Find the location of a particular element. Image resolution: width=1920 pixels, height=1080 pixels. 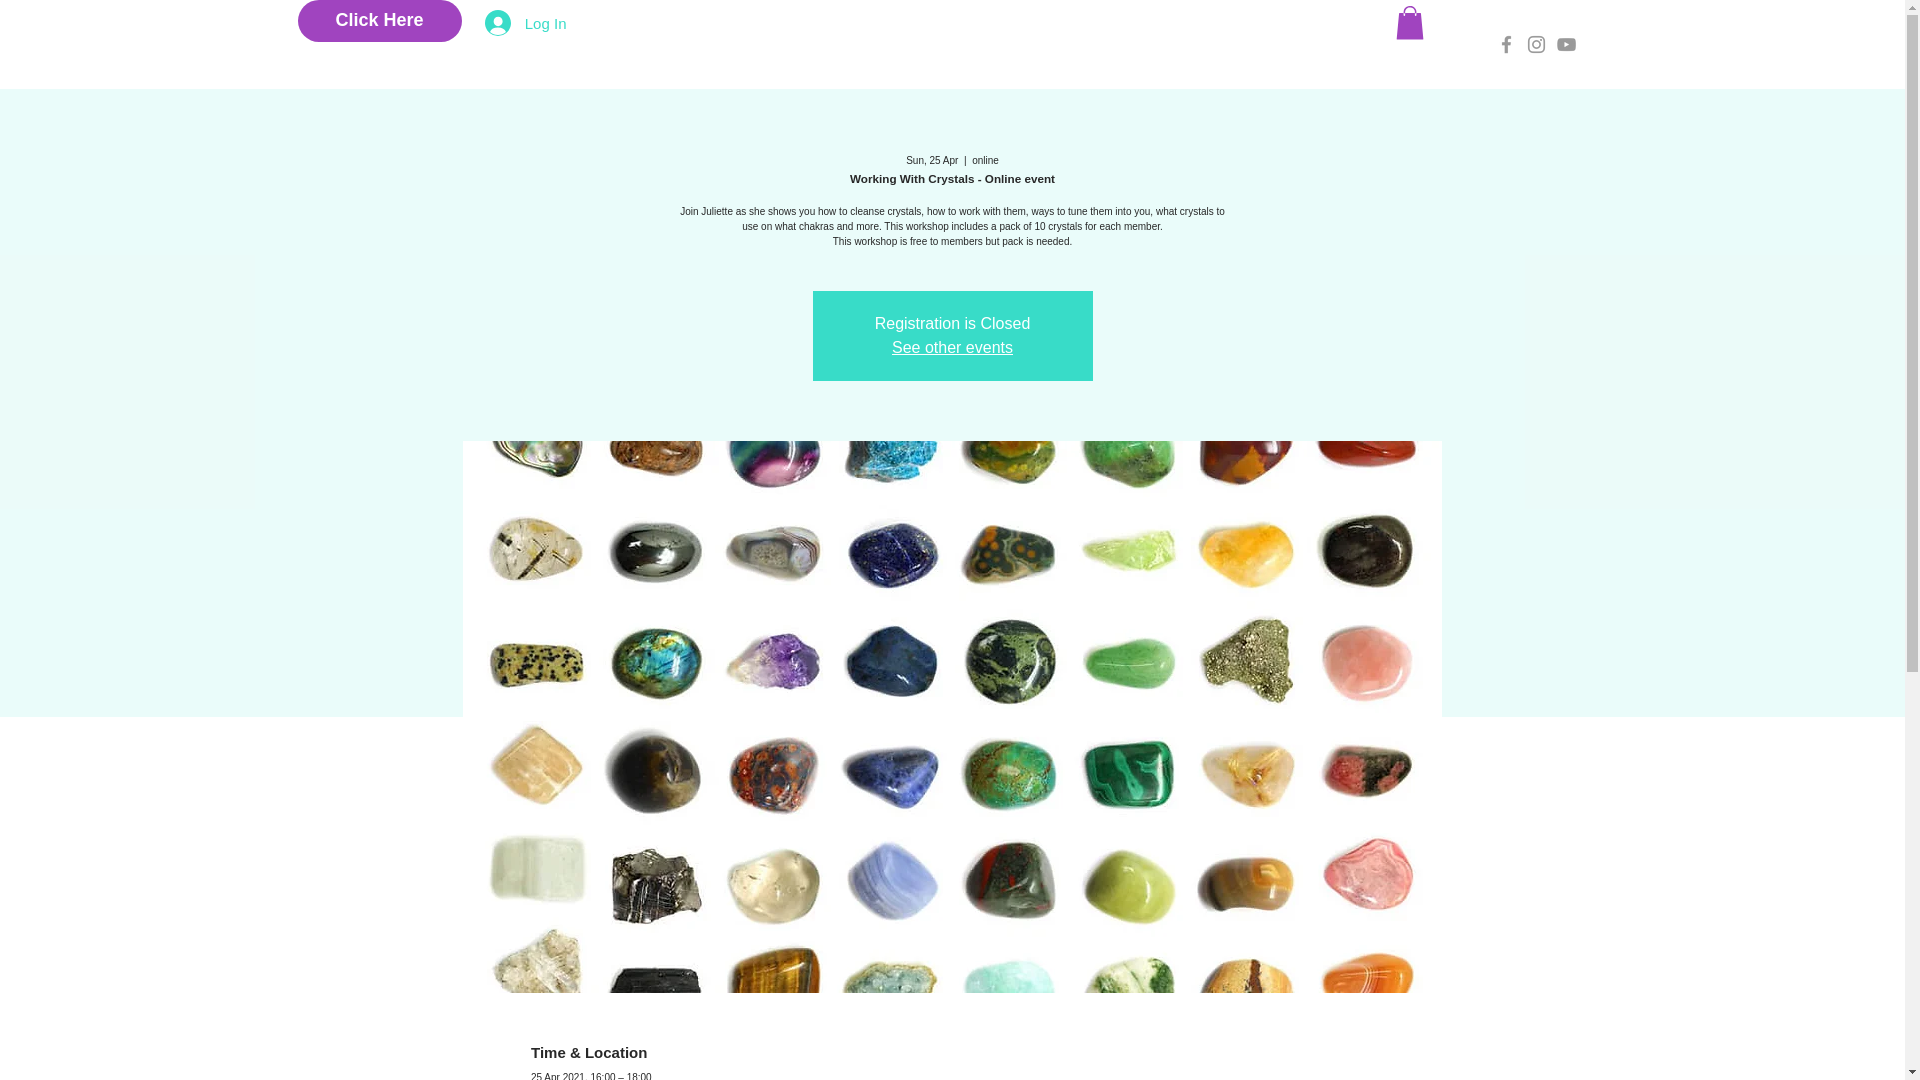

Log In is located at coordinates (526, 23).